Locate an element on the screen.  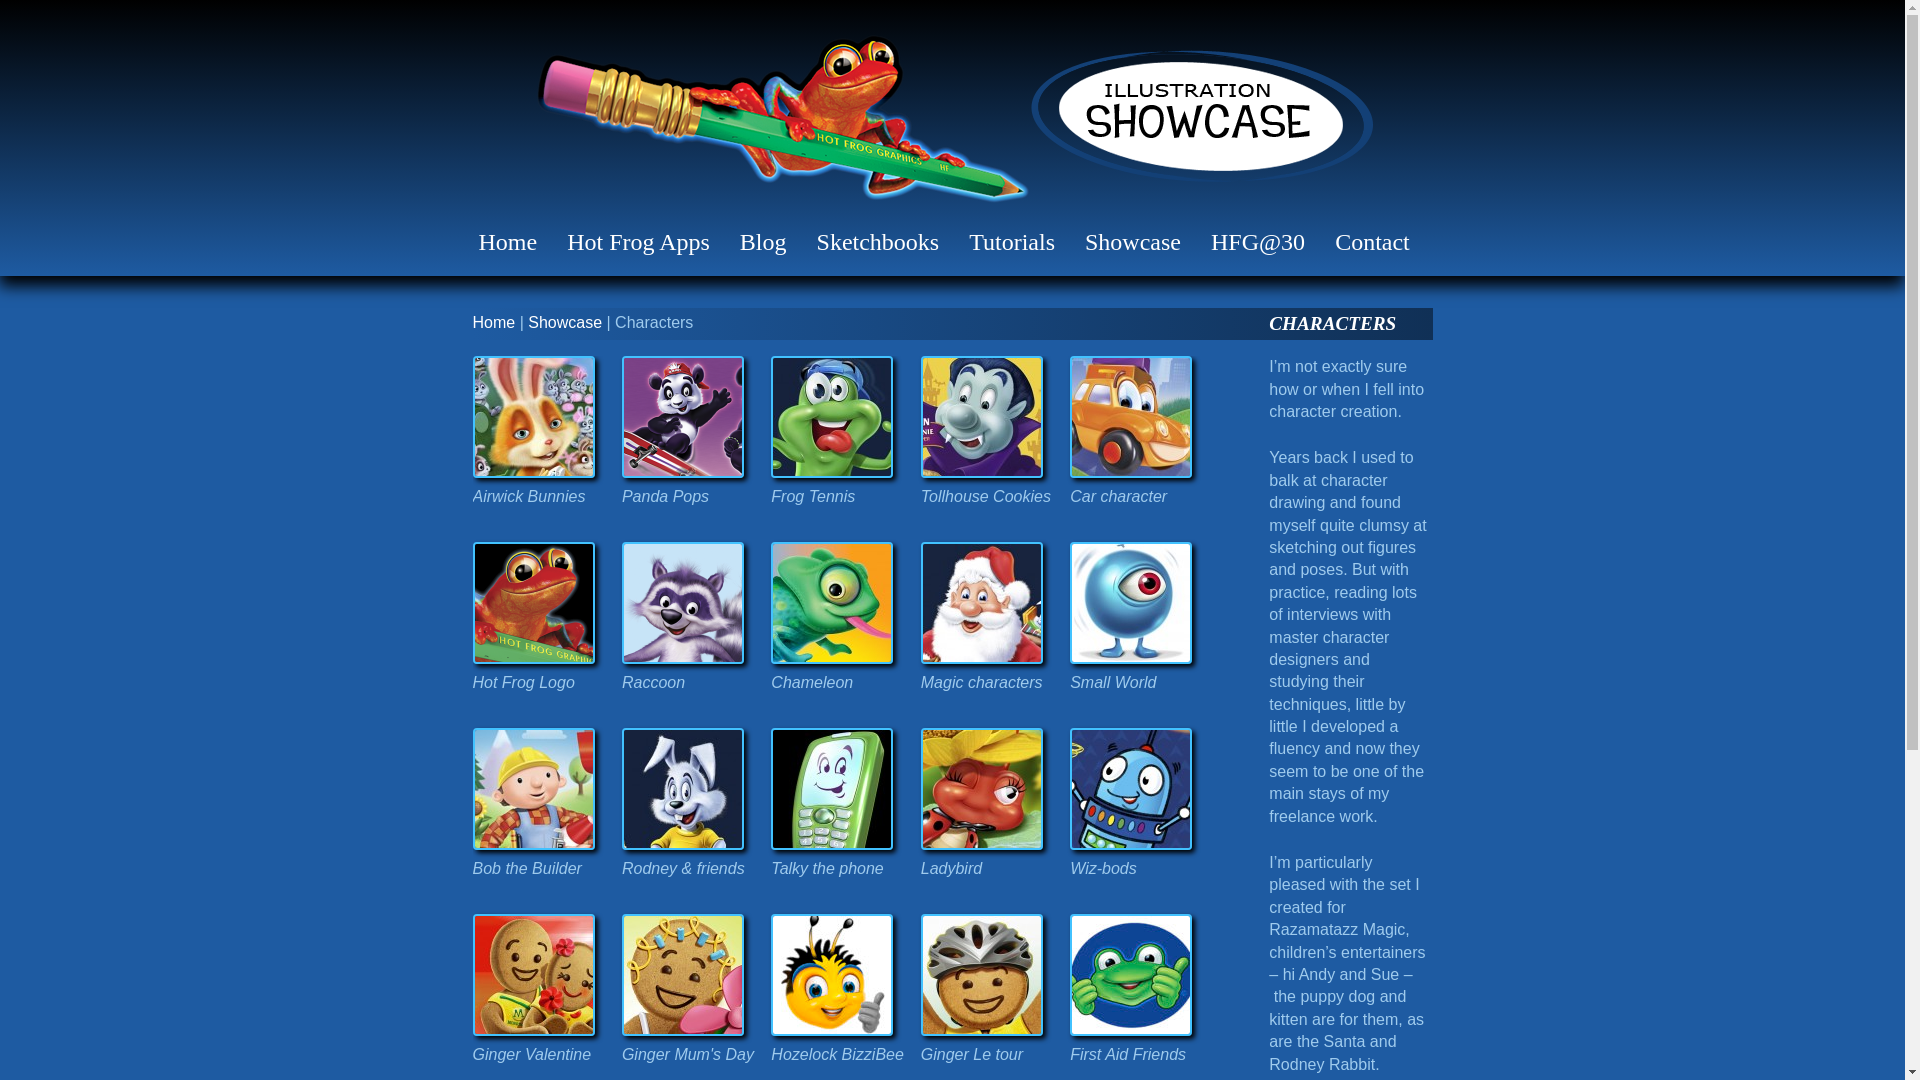
Showcase is located at coordinates (1132, 242).